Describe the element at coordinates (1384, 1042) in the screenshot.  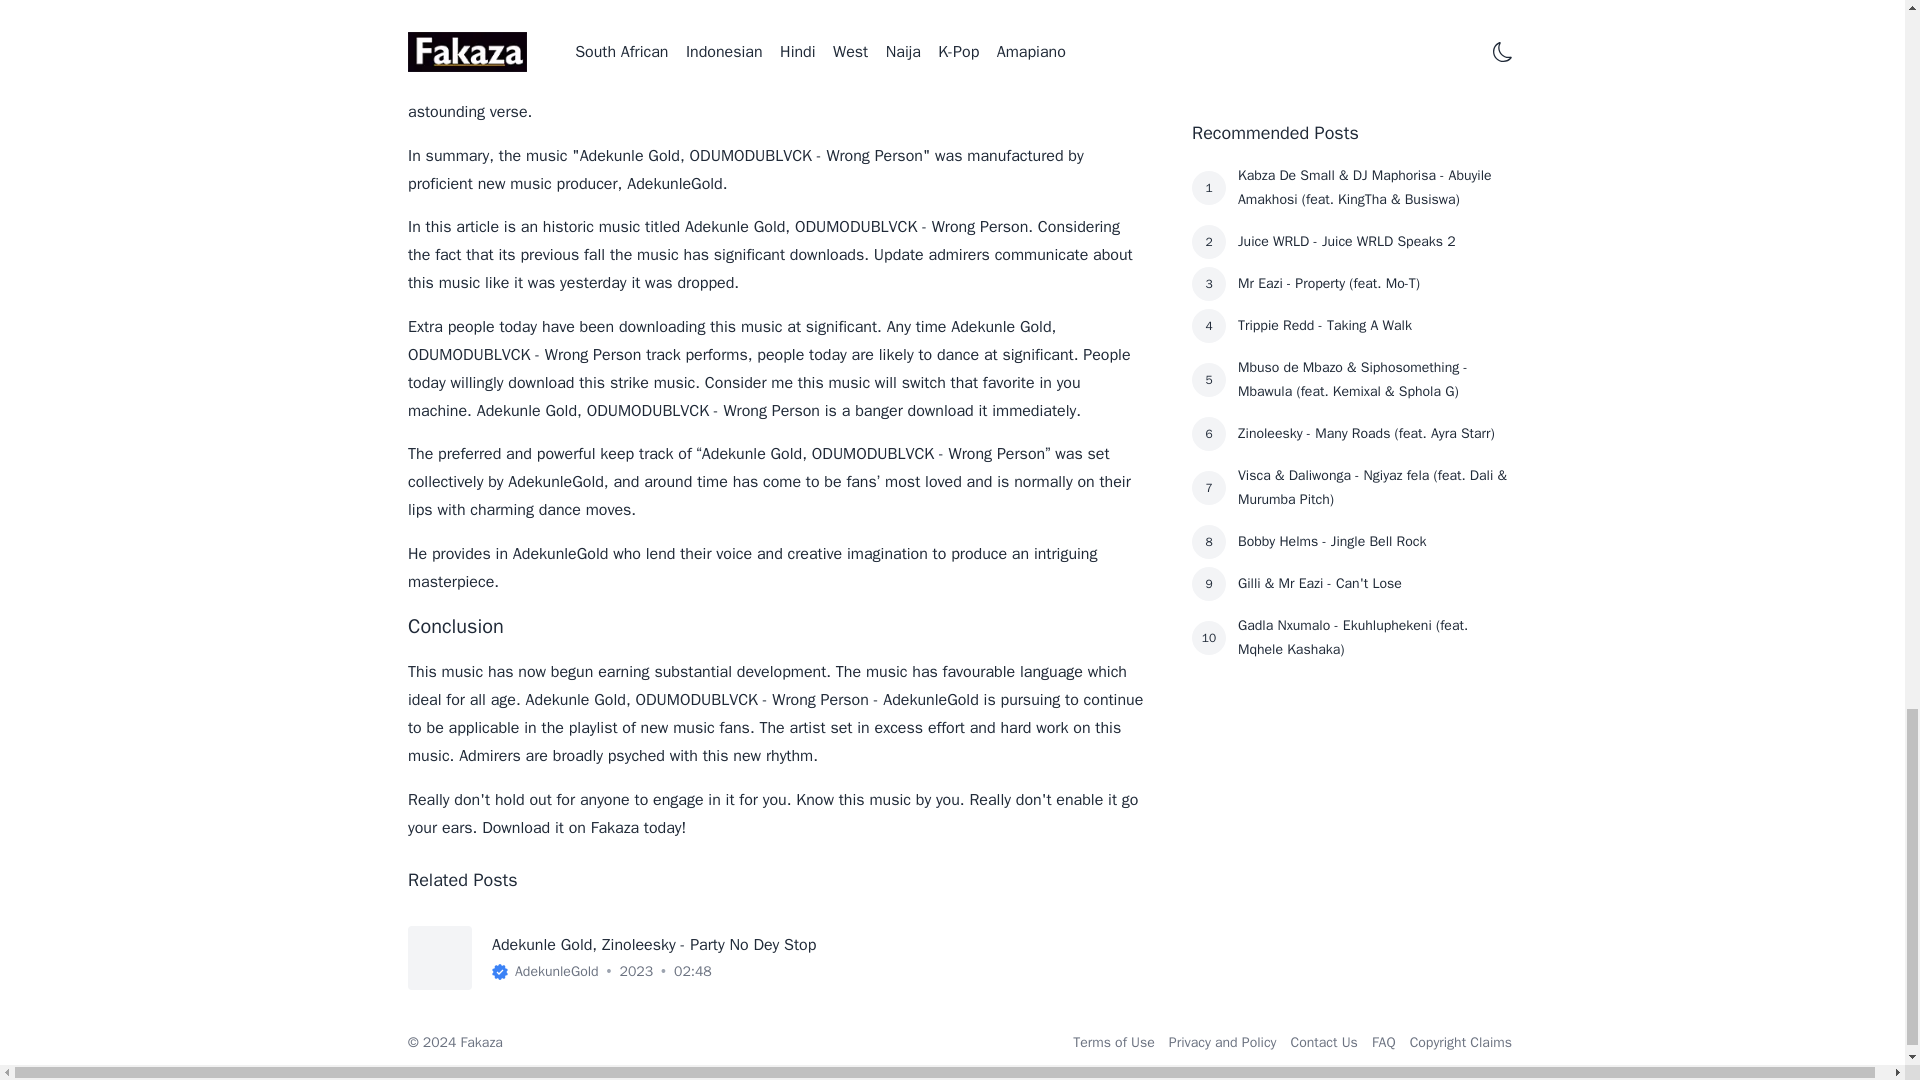
I see `FAQ` at that location.